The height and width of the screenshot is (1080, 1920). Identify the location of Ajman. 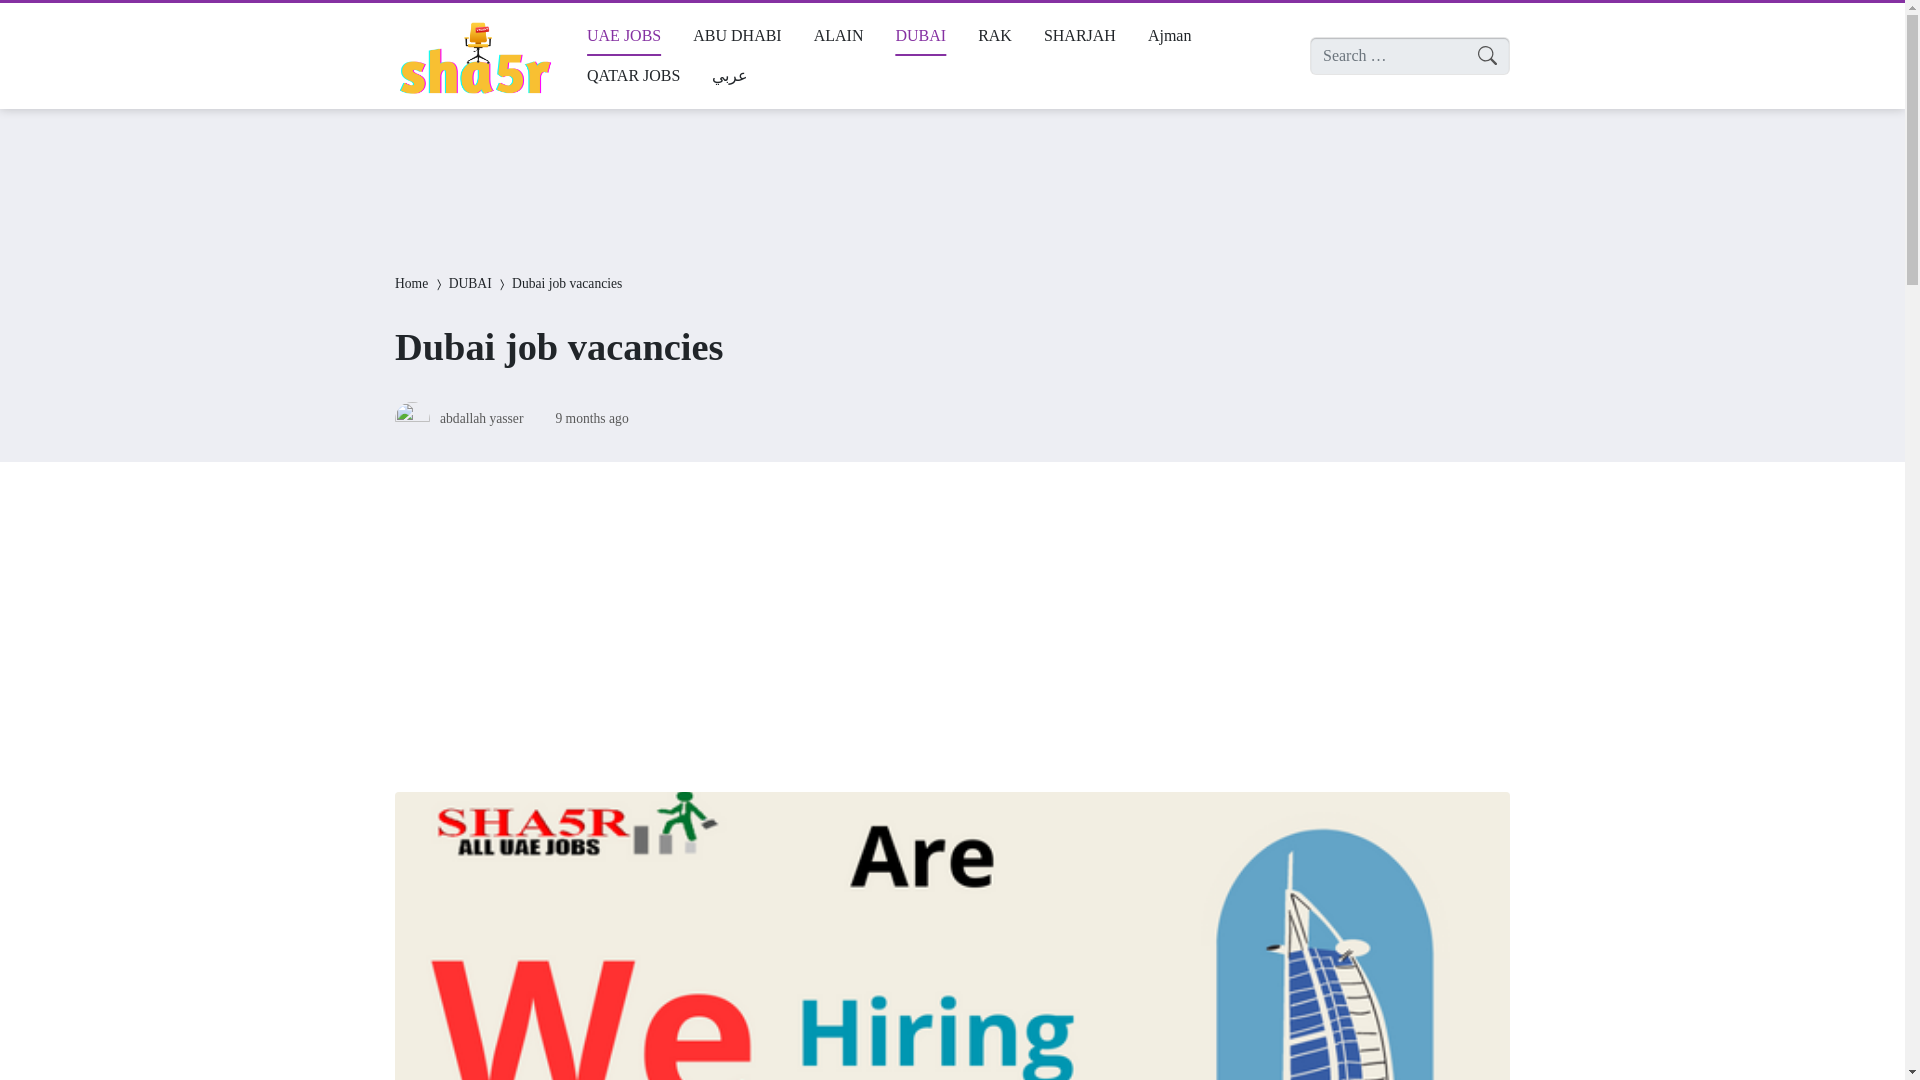
(1170, 36).